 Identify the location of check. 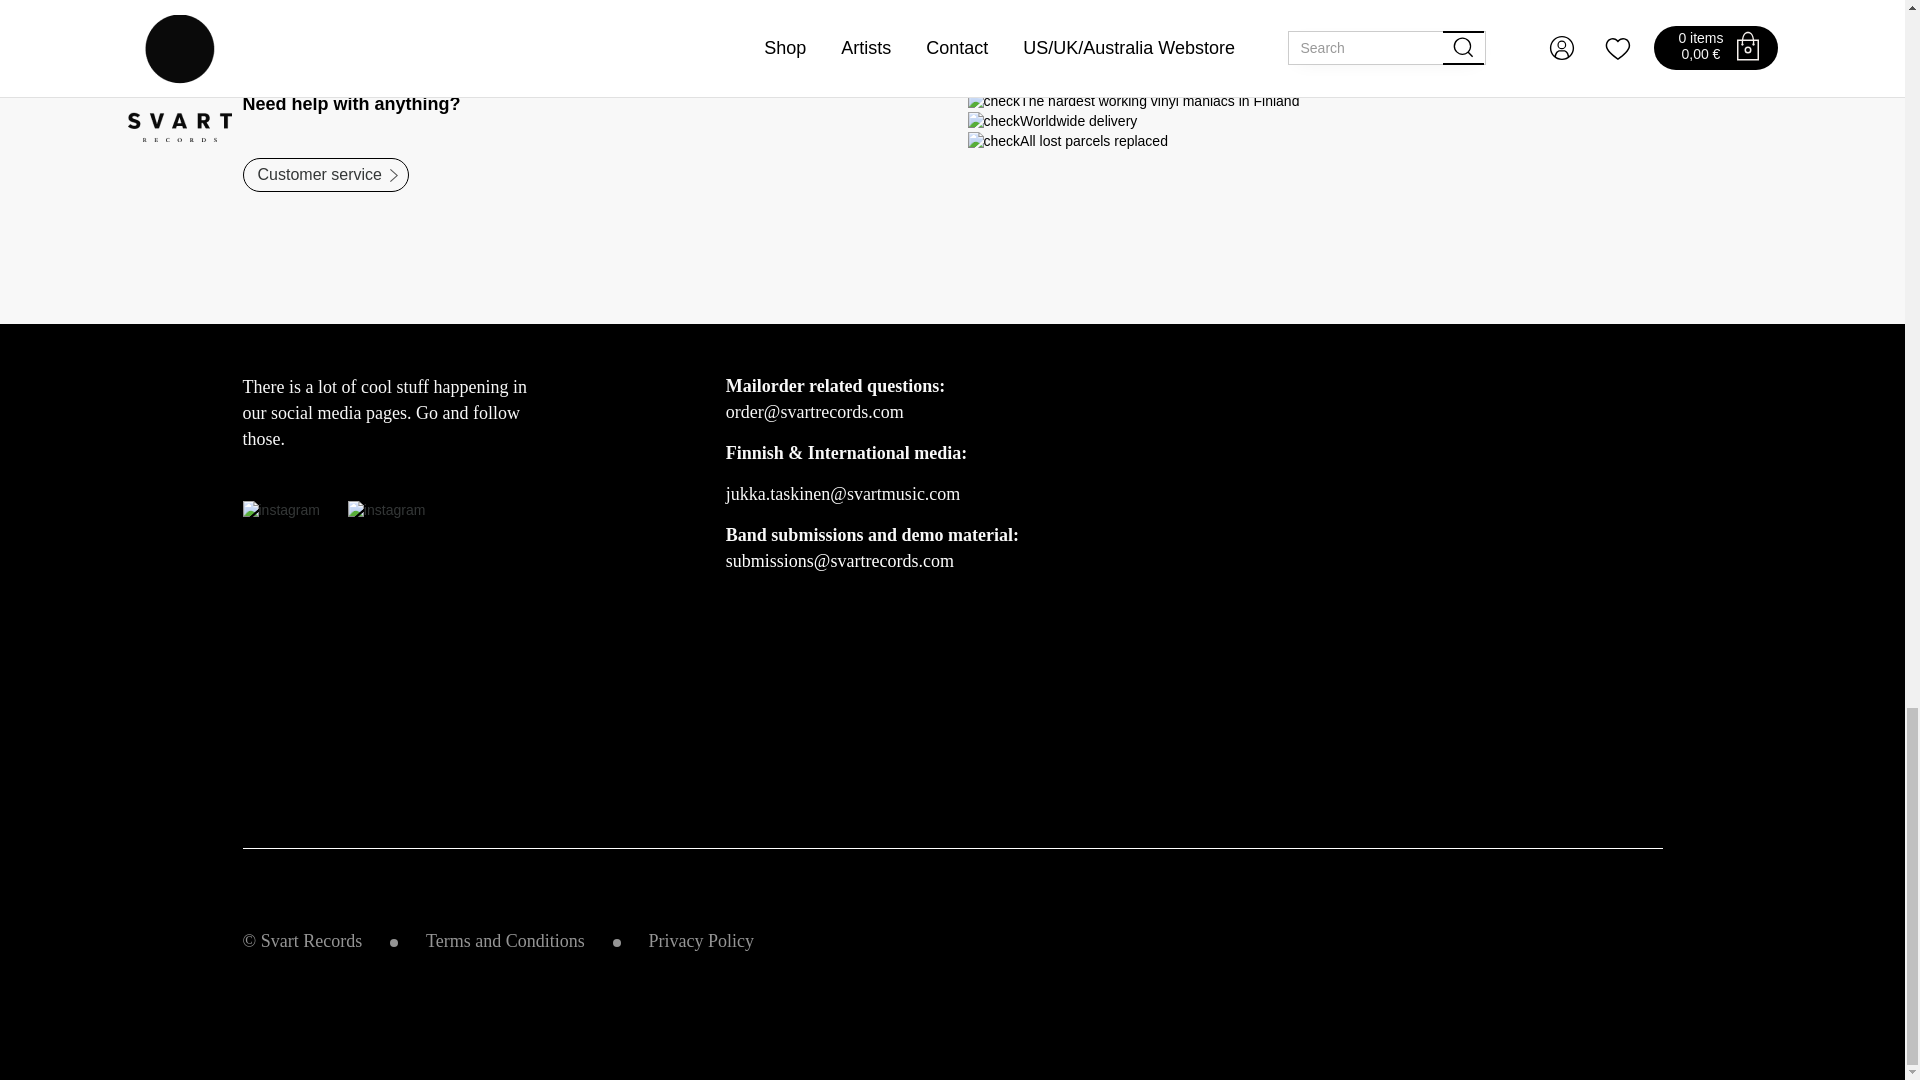
(994, 142).